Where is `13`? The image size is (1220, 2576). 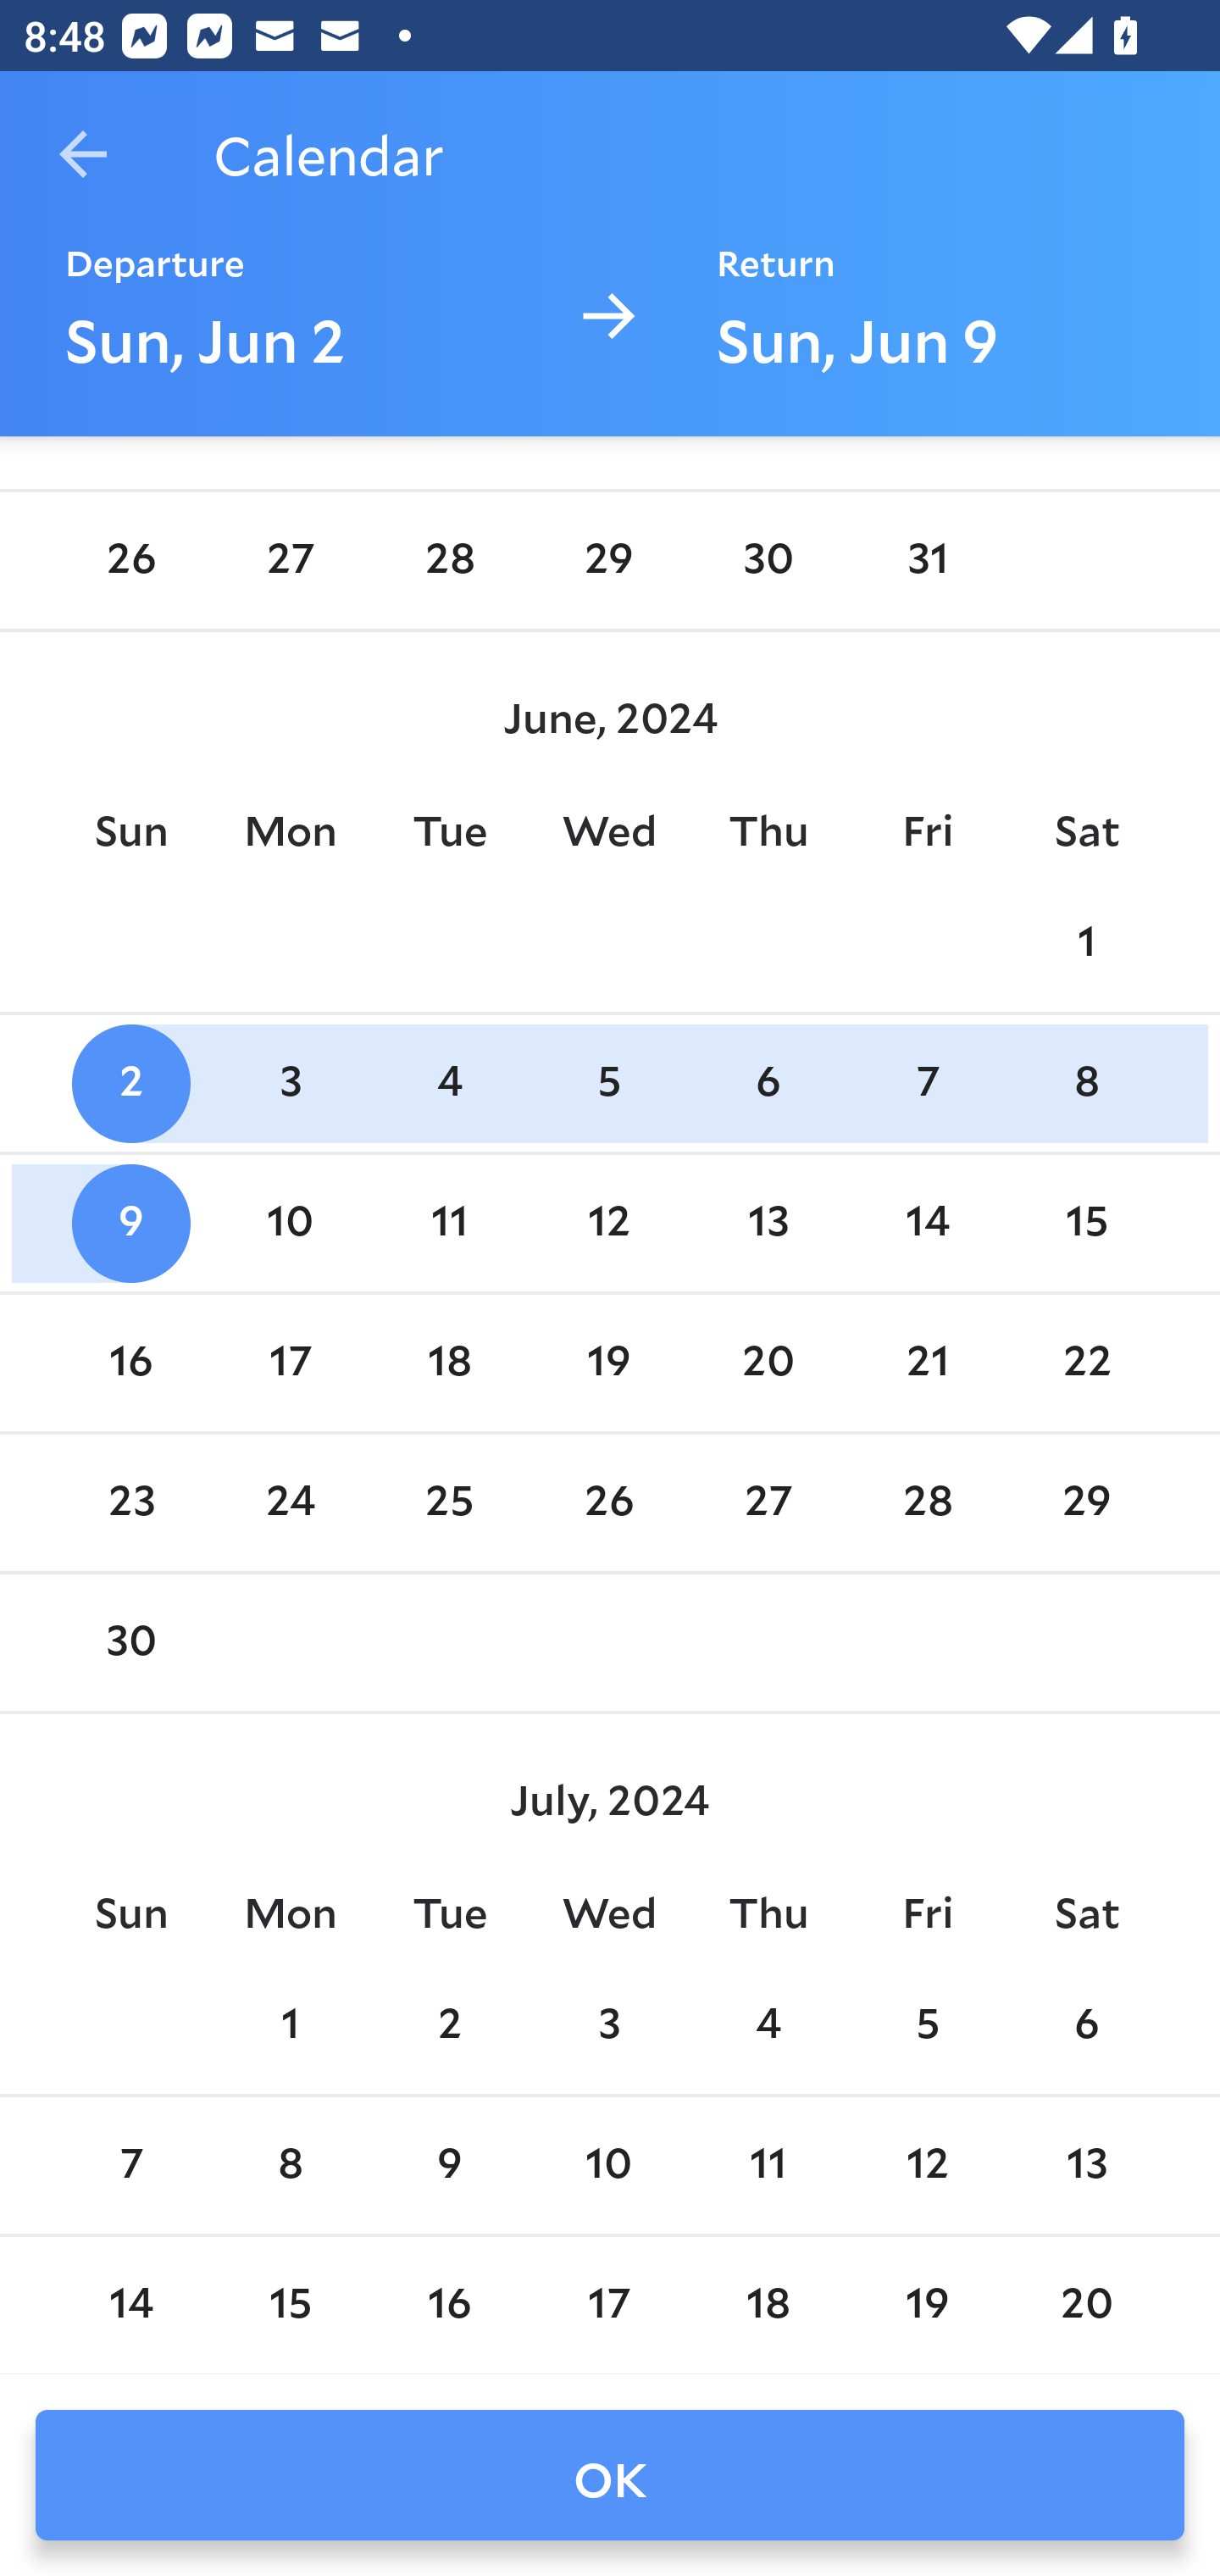
13 is located at coordinates (768, 1224).